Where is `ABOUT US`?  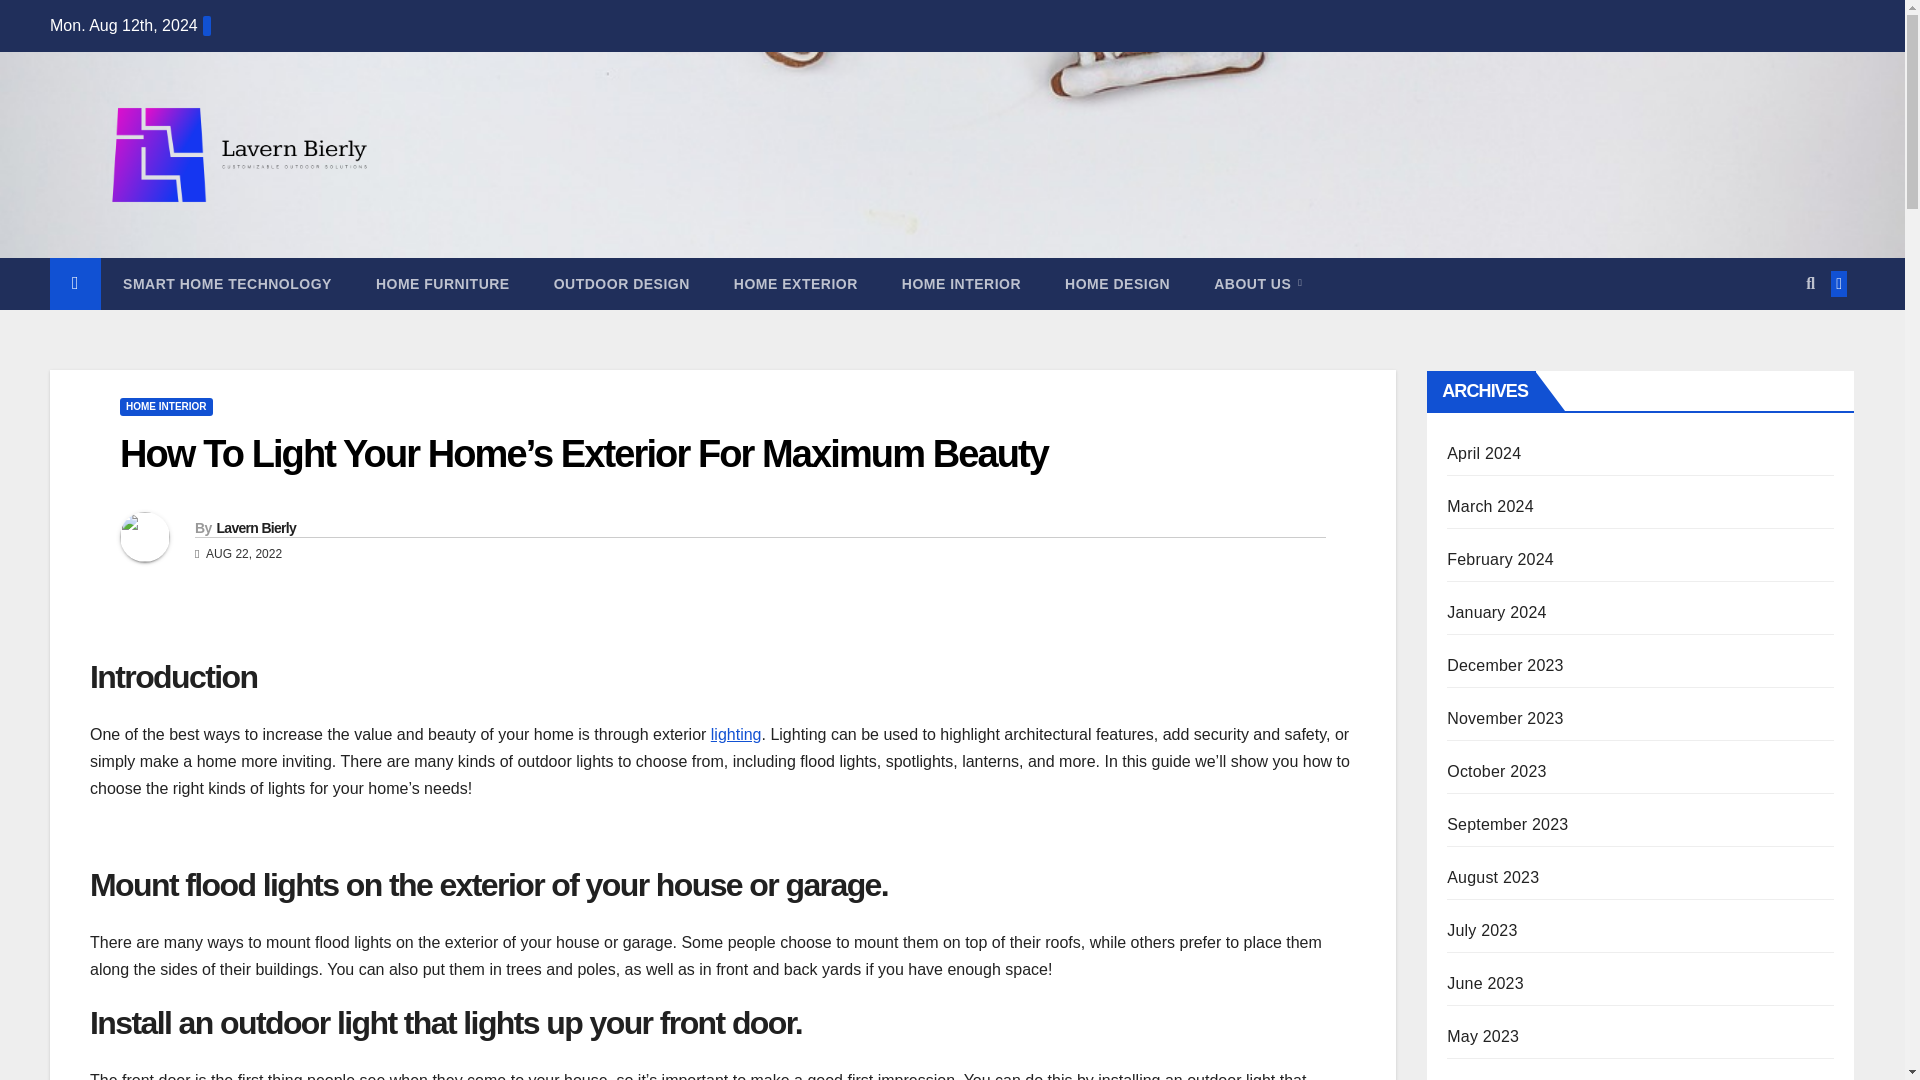
ABOUT US is located at coordinates (1258, 284).